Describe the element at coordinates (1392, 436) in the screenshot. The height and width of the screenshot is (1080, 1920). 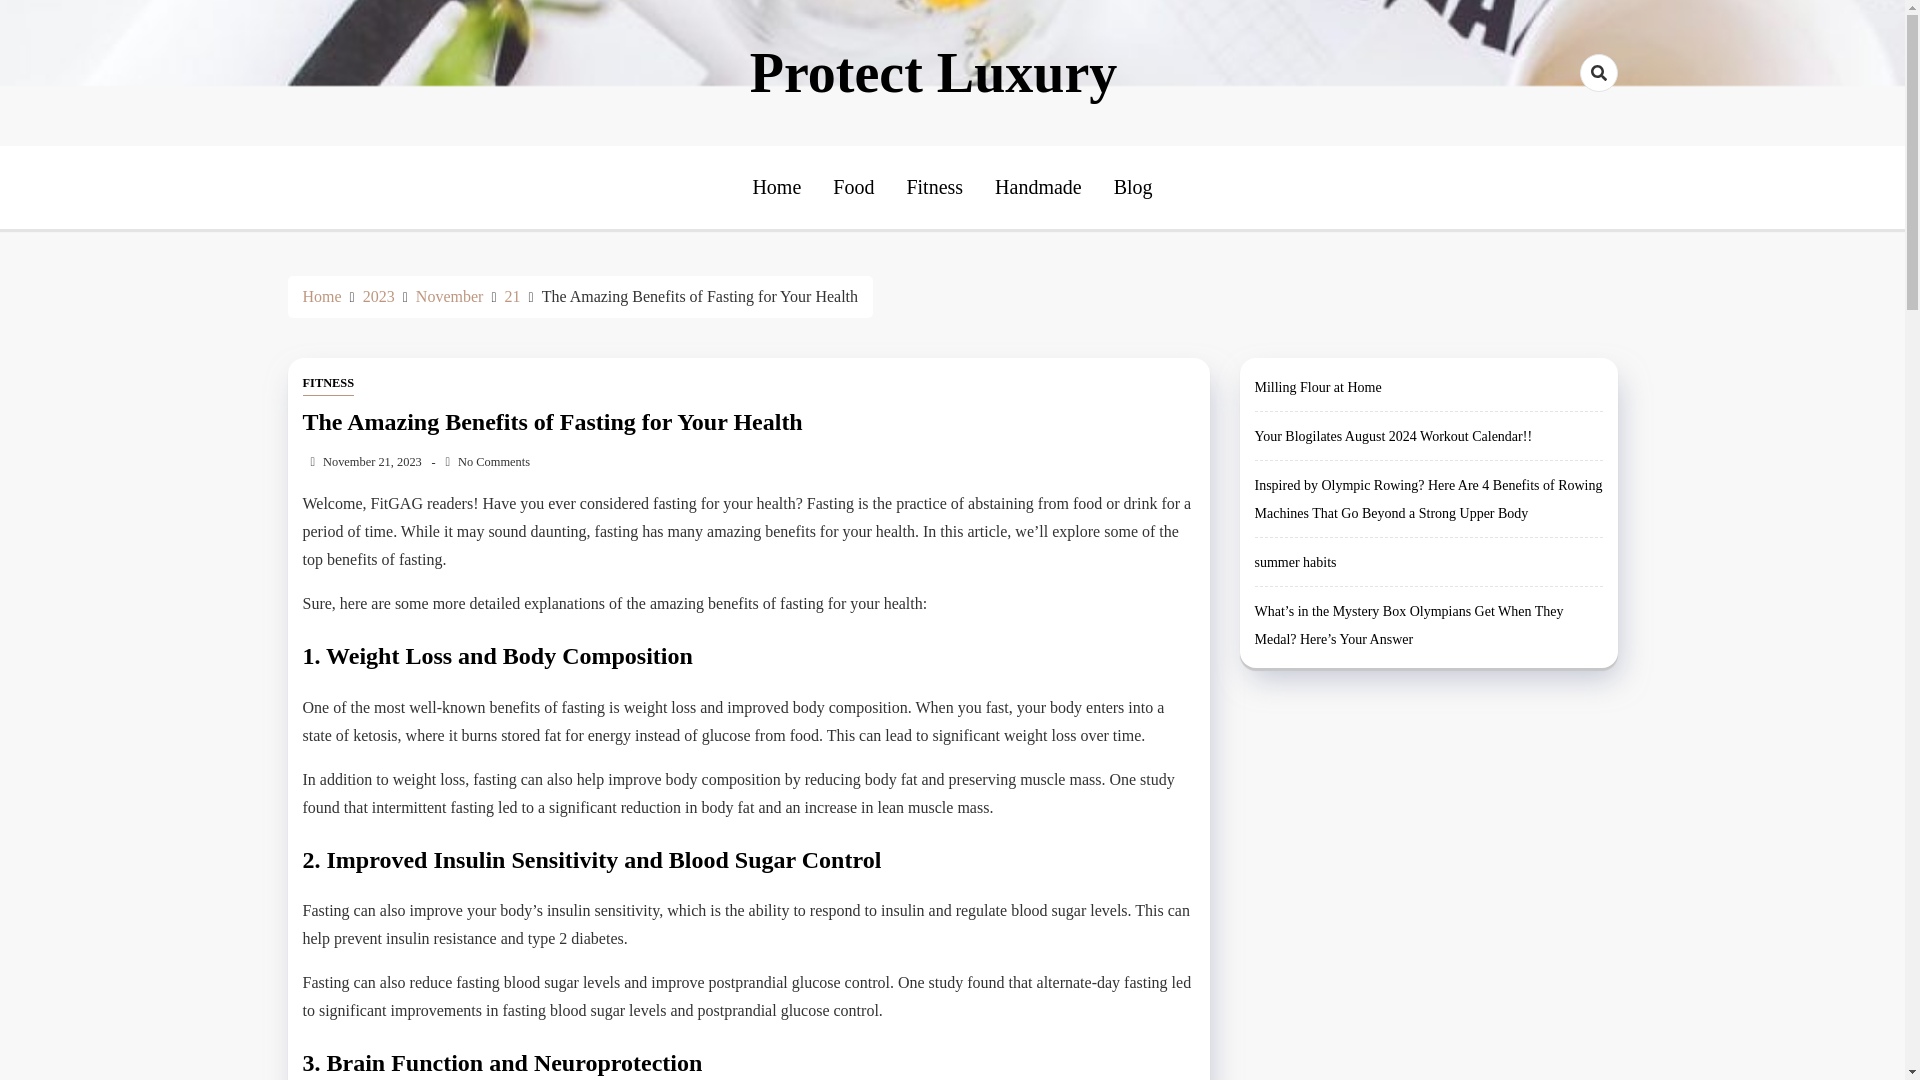
I see `Your Blogilates August 2024 Workout Calendar!!` at that location.